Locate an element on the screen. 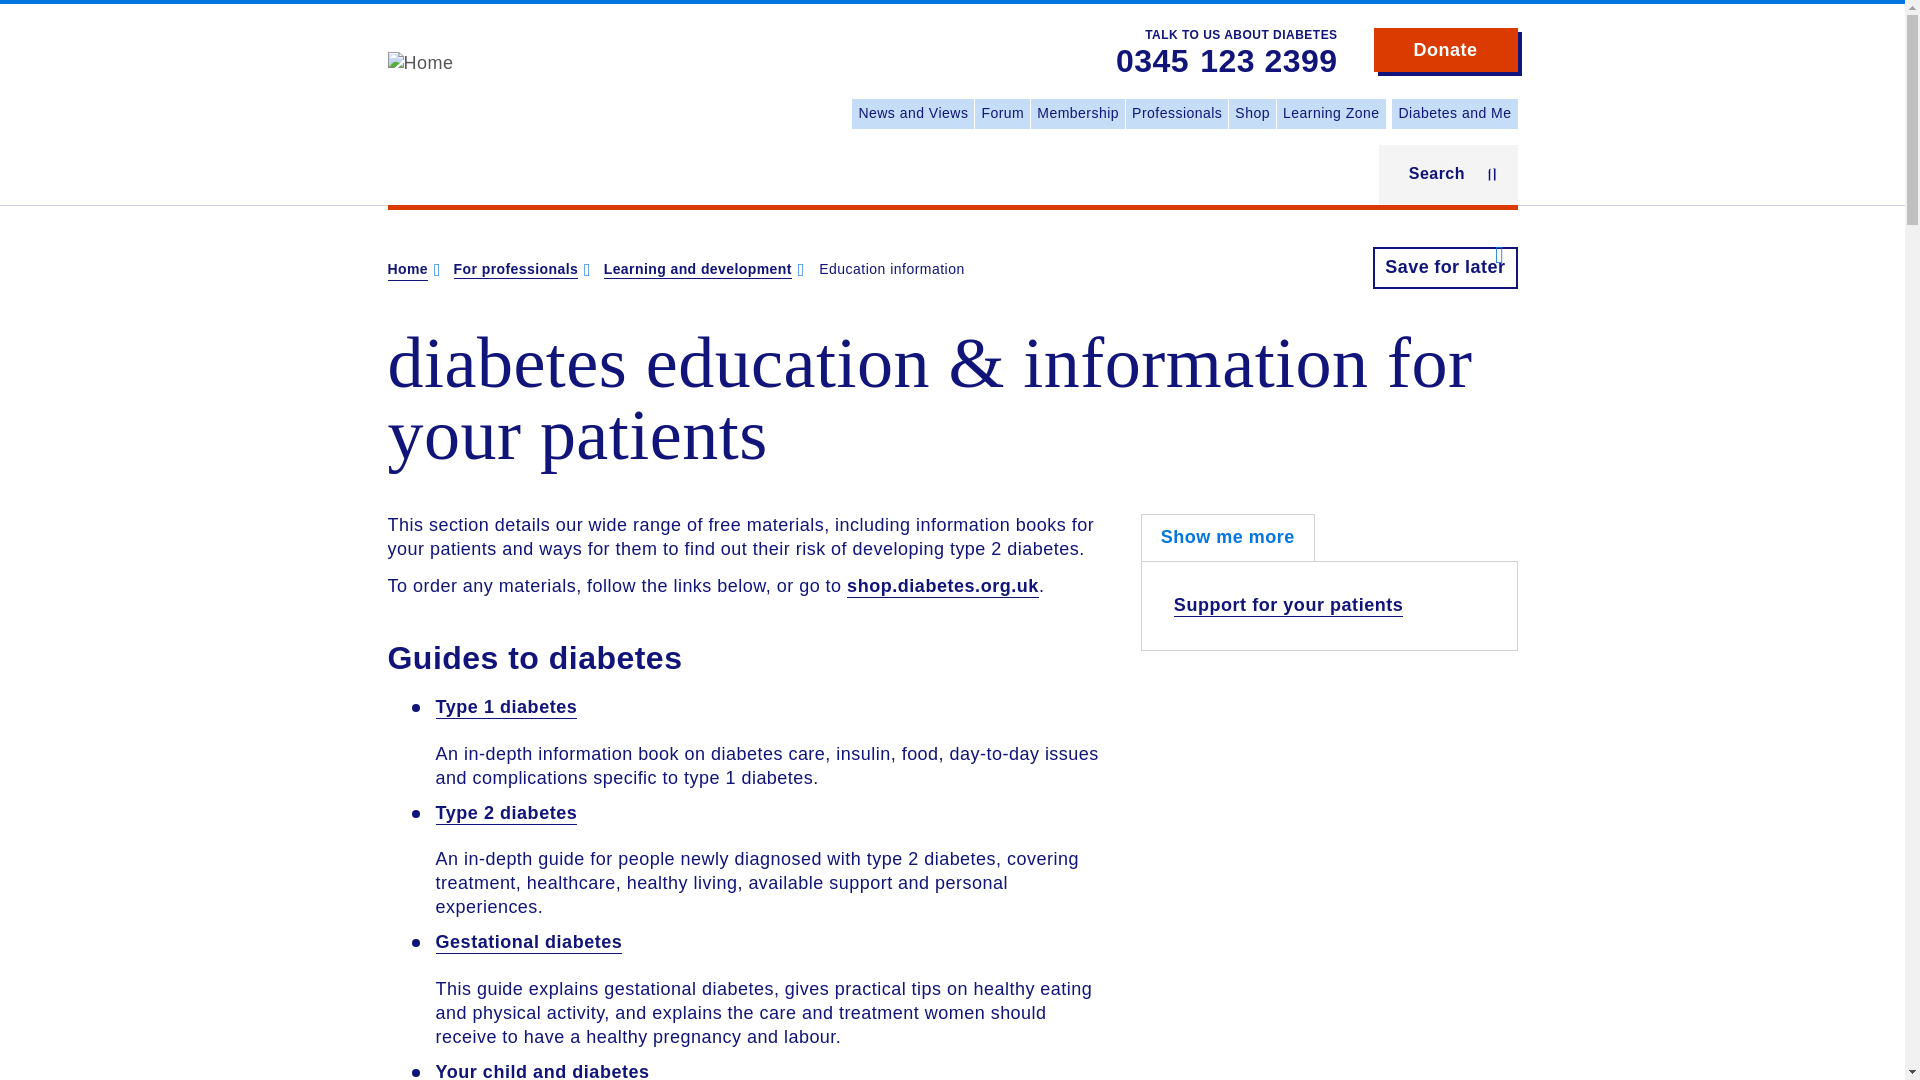 The image size is (1920, 1080). Professionals is located at coordinates (1176, 114).